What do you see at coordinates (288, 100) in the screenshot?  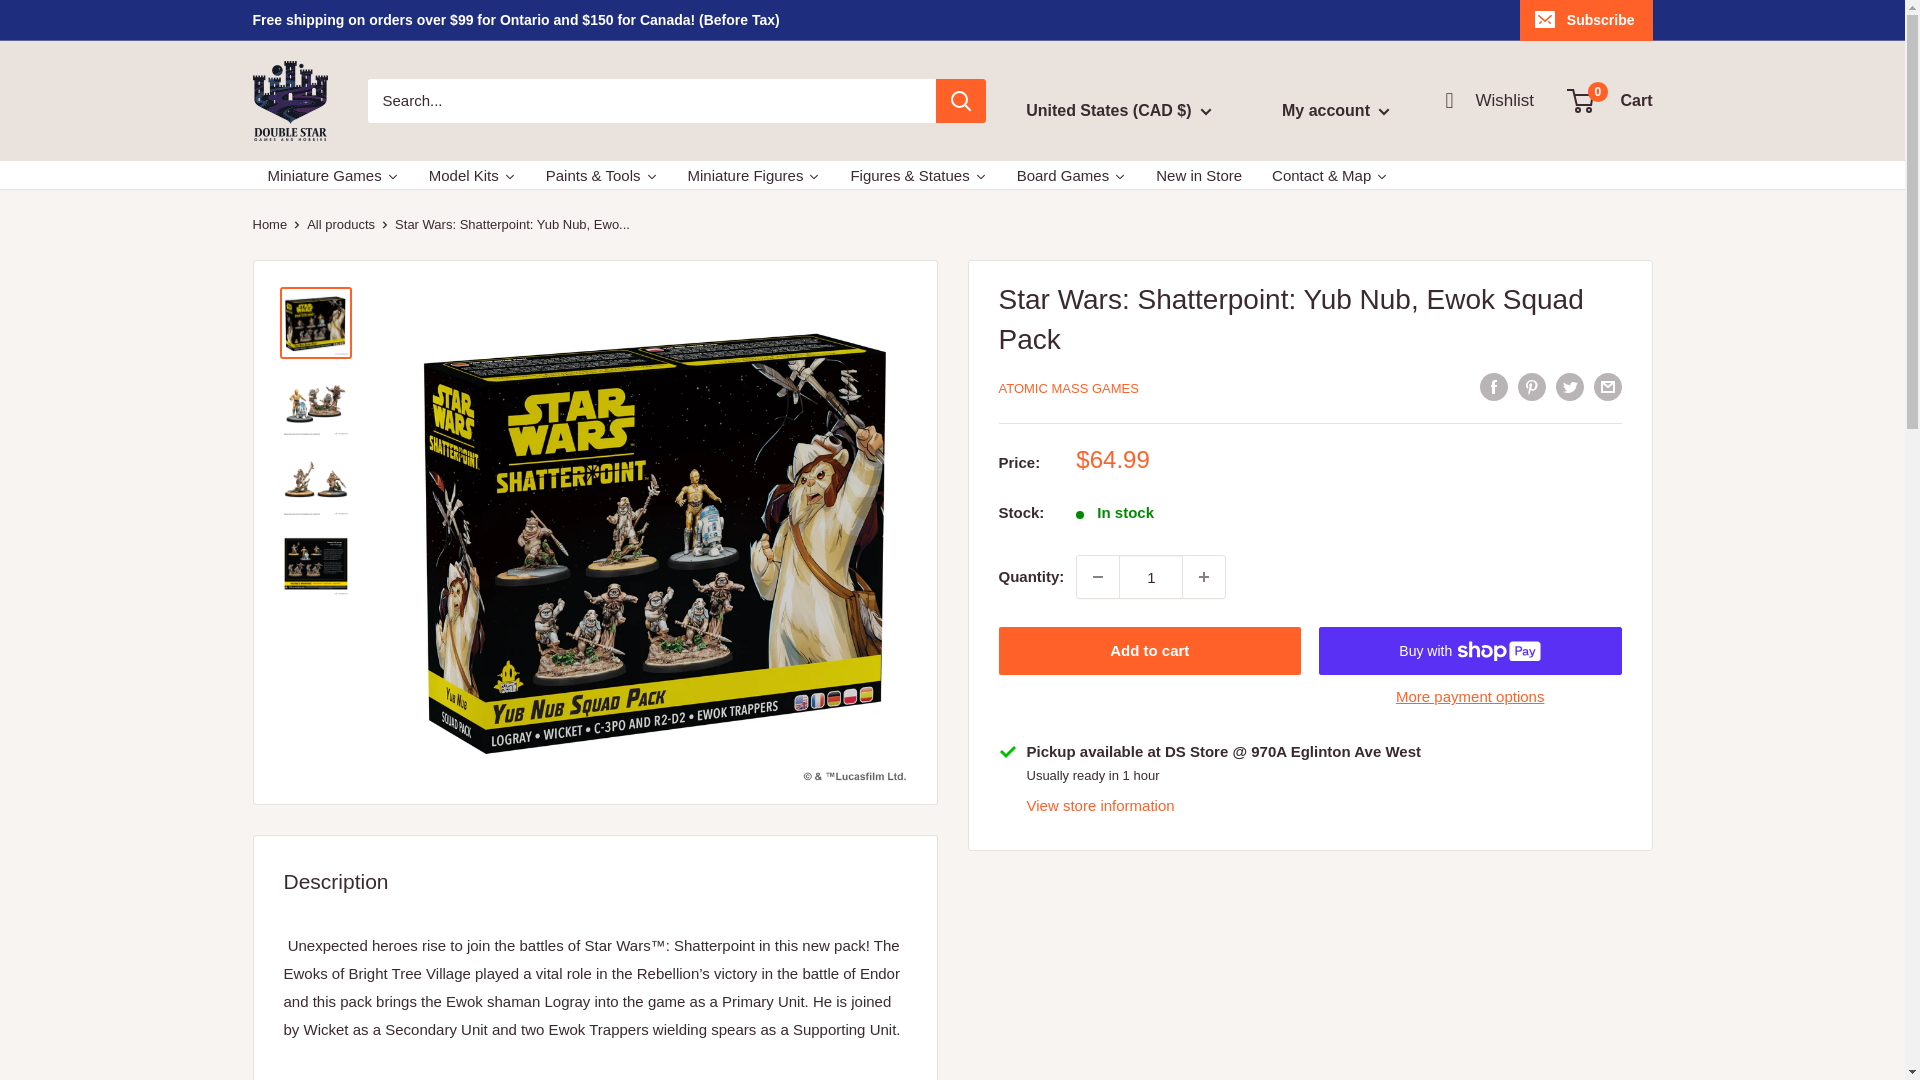 I see `1` at bounding box center [288, 100].